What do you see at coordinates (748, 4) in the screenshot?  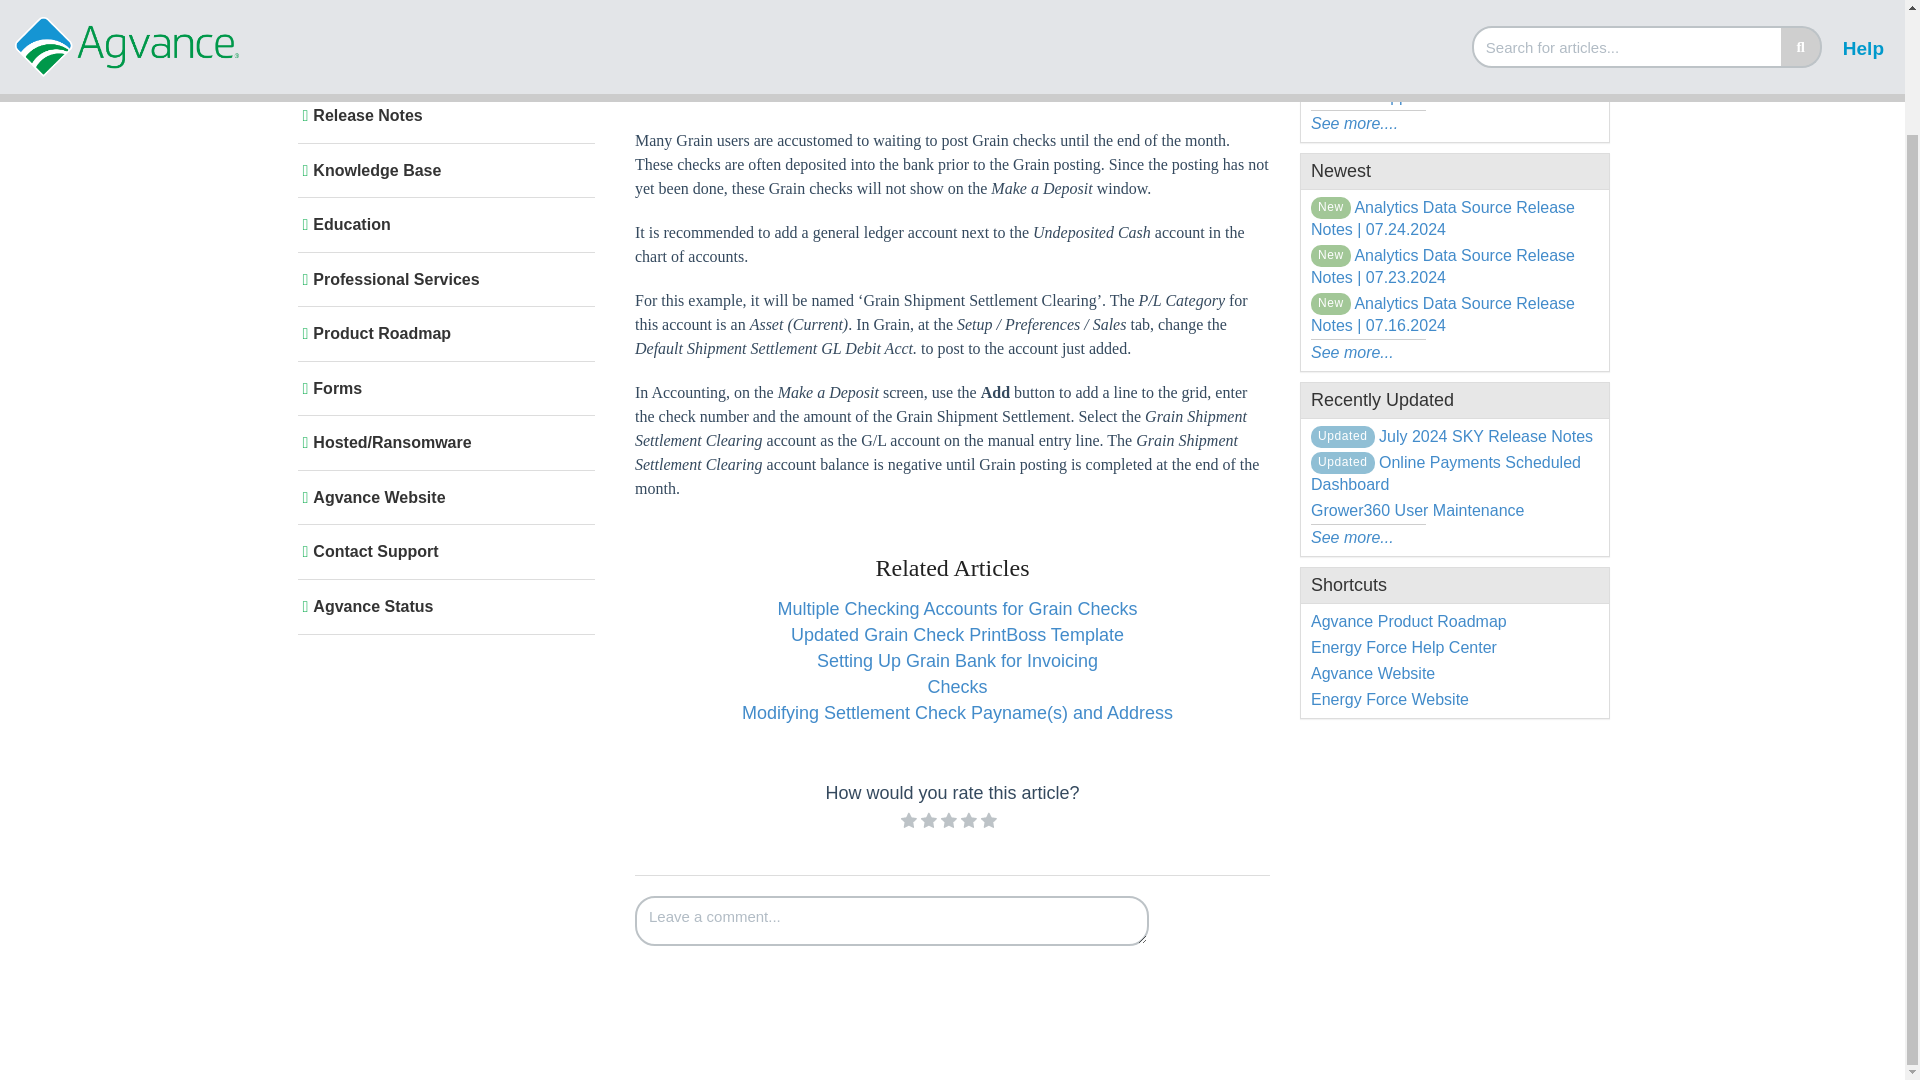 I see `Knowledge Base` at bounding box center [748, 4].